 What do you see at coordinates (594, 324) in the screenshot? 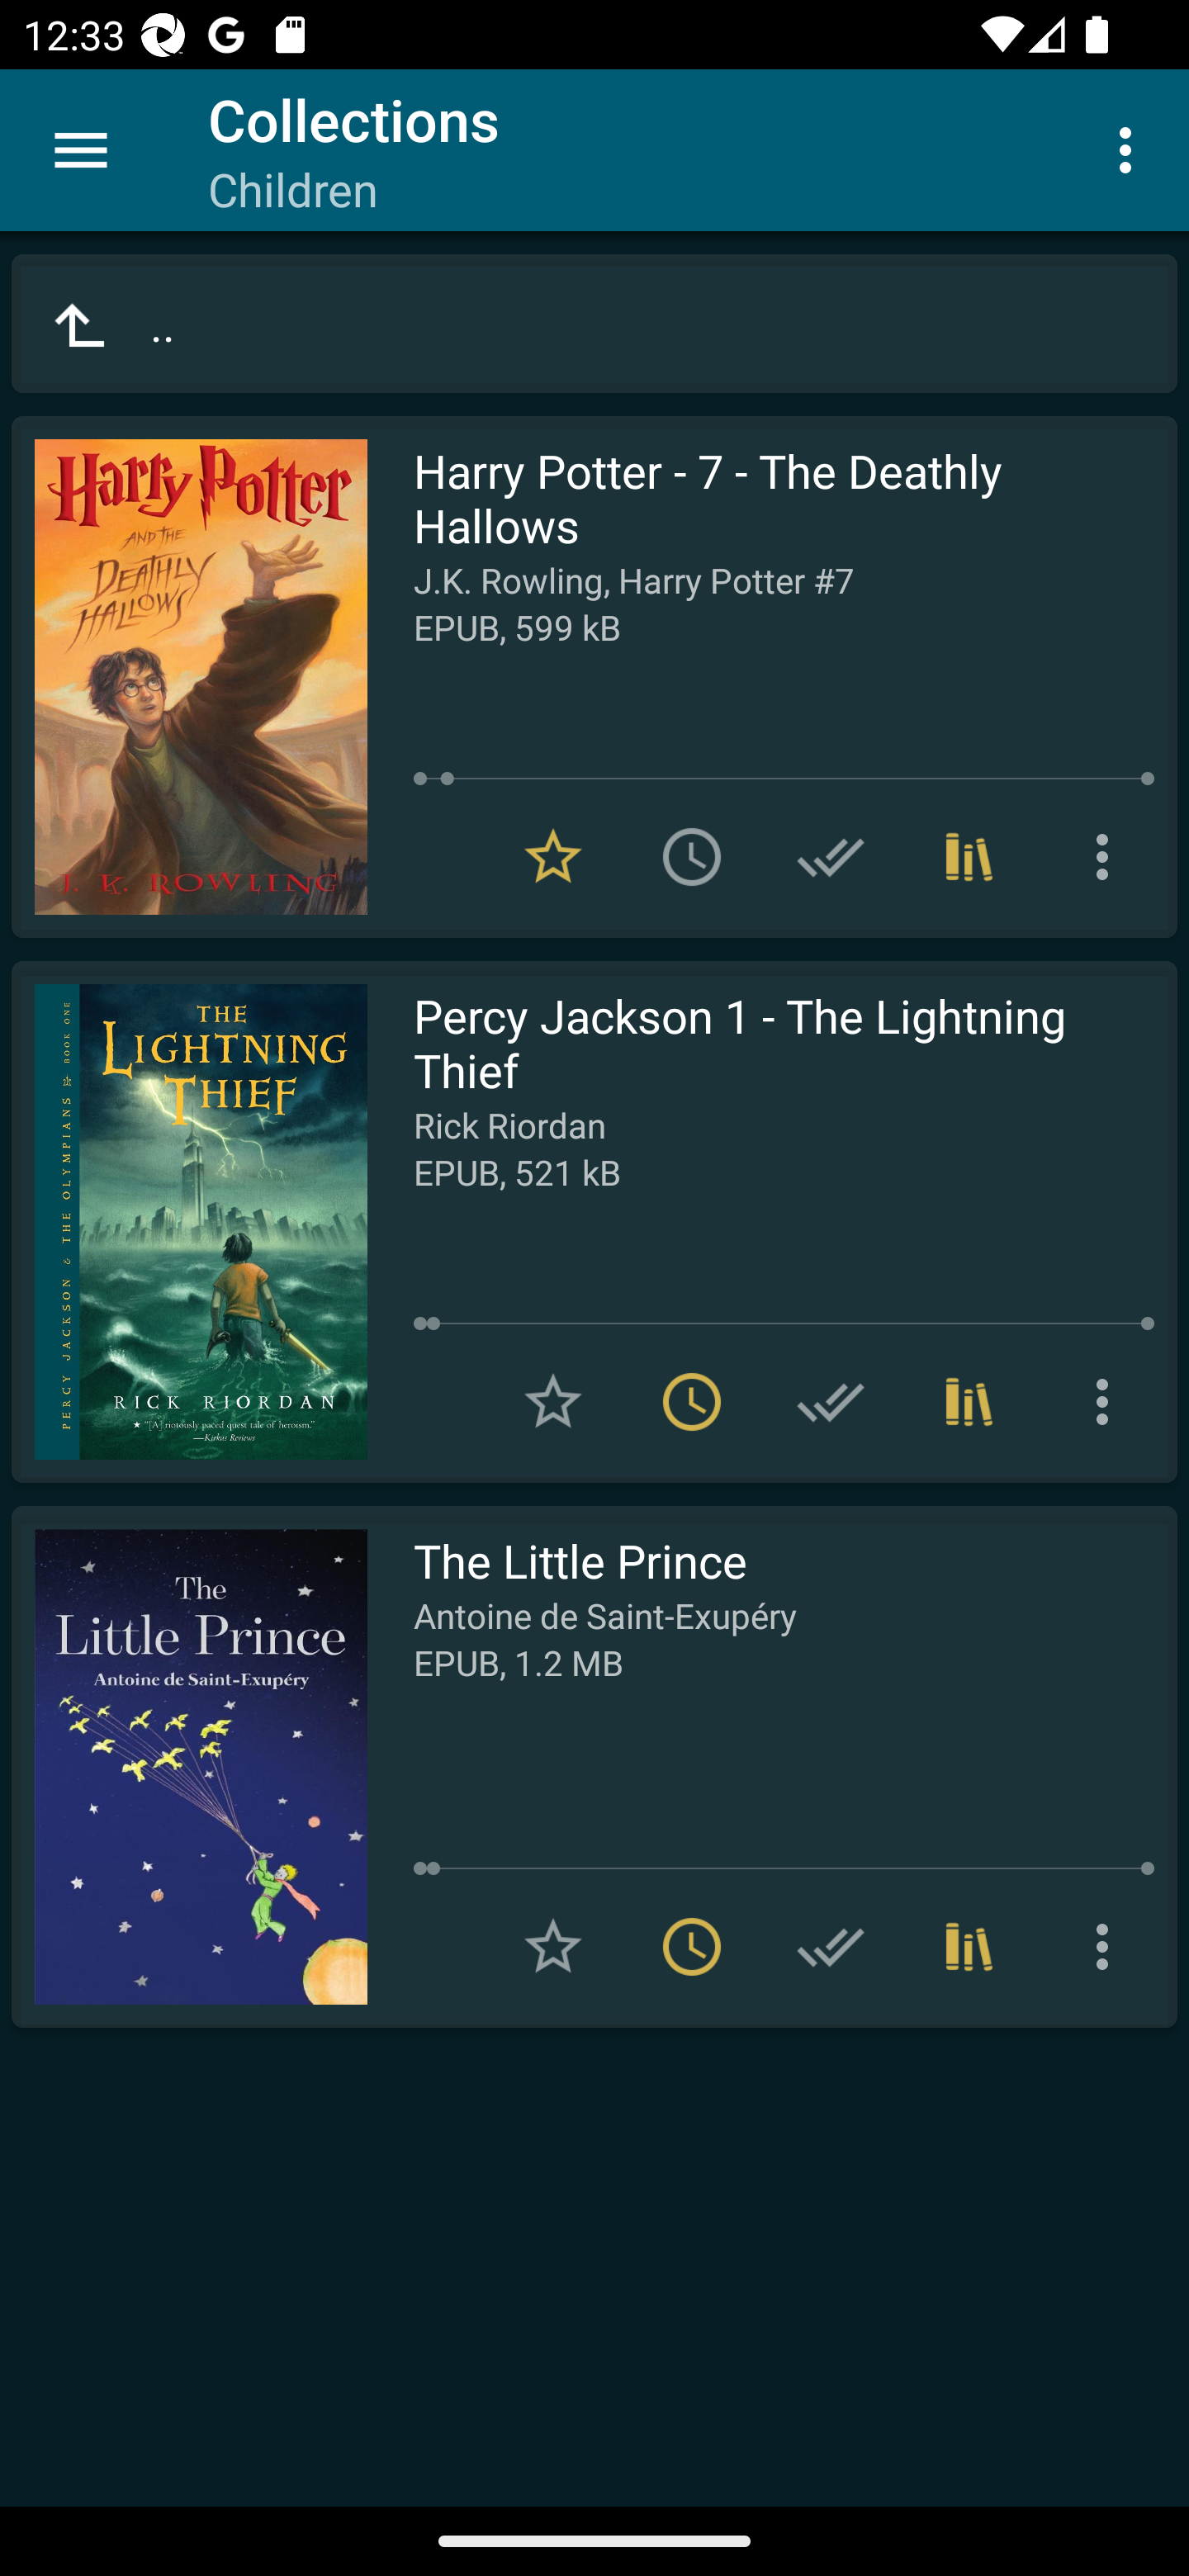
I see `..` at bounding box center [594, 324].